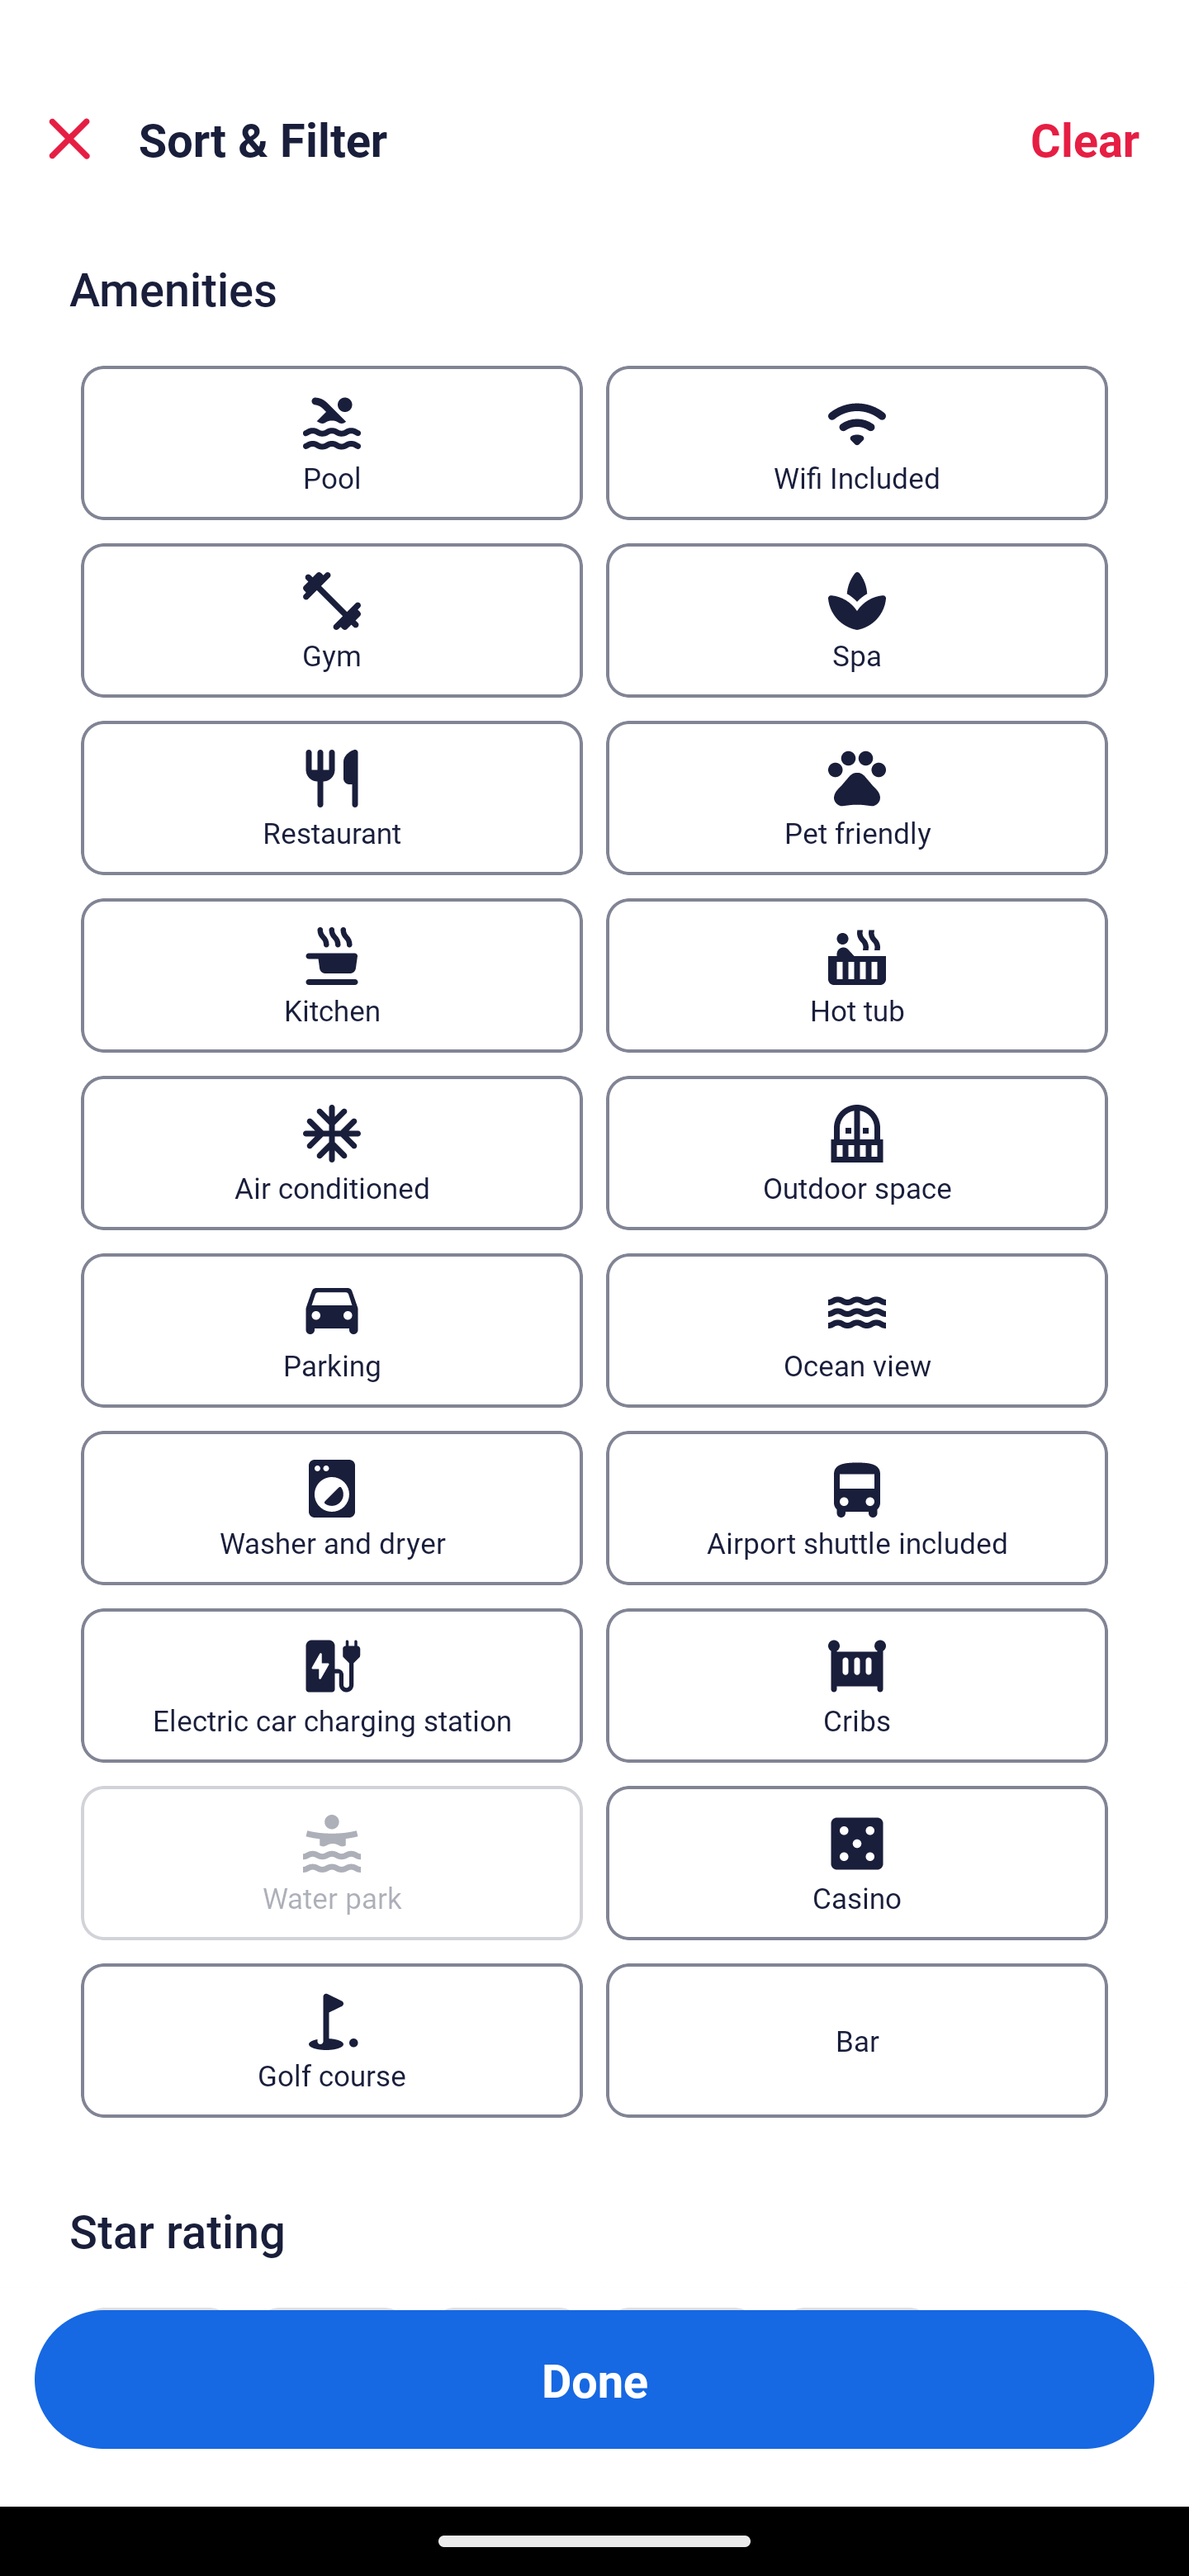 The image size is (1189, 2576). I want to click on Pet friendly, so click(857, 798).